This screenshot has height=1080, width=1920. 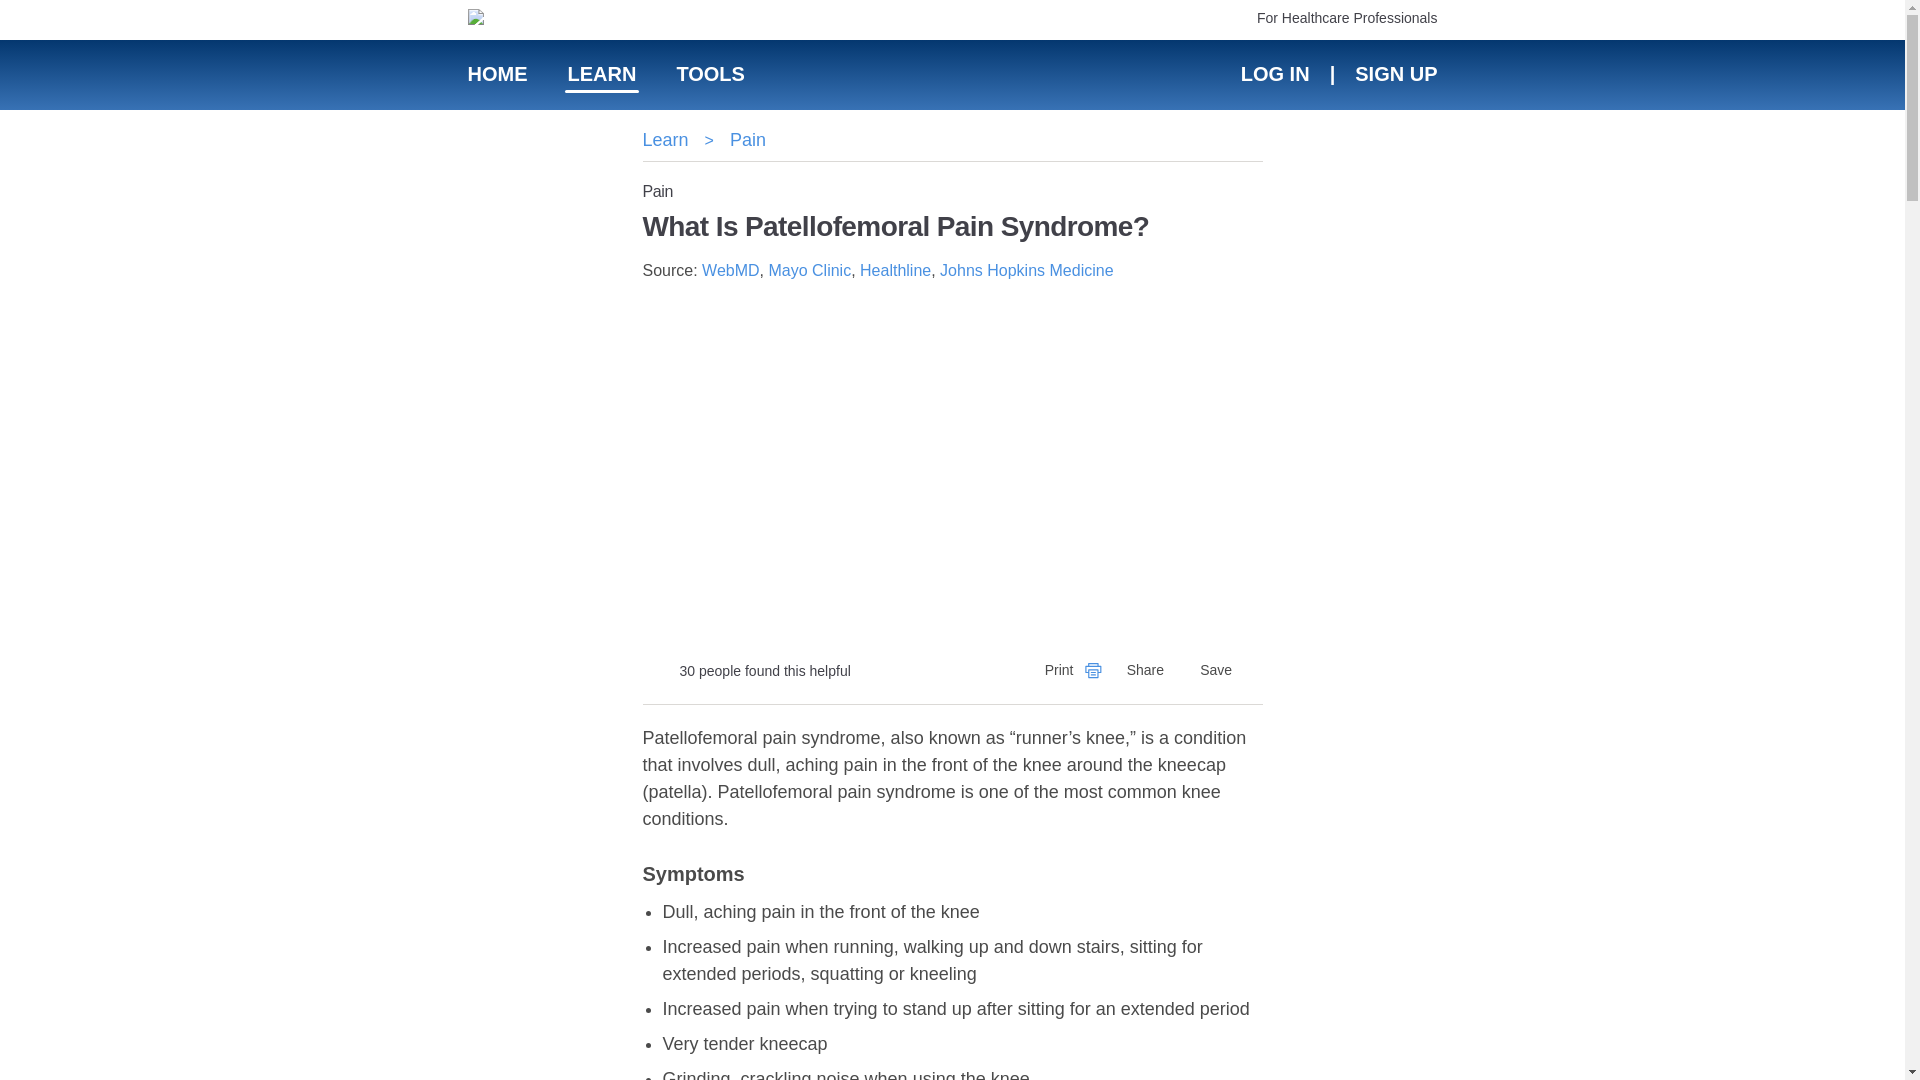 What do you see at coordinates (1026, 270) in the screenshot?
I see `Johns Hopkins Medicine` at bounding box center [1026, 270].